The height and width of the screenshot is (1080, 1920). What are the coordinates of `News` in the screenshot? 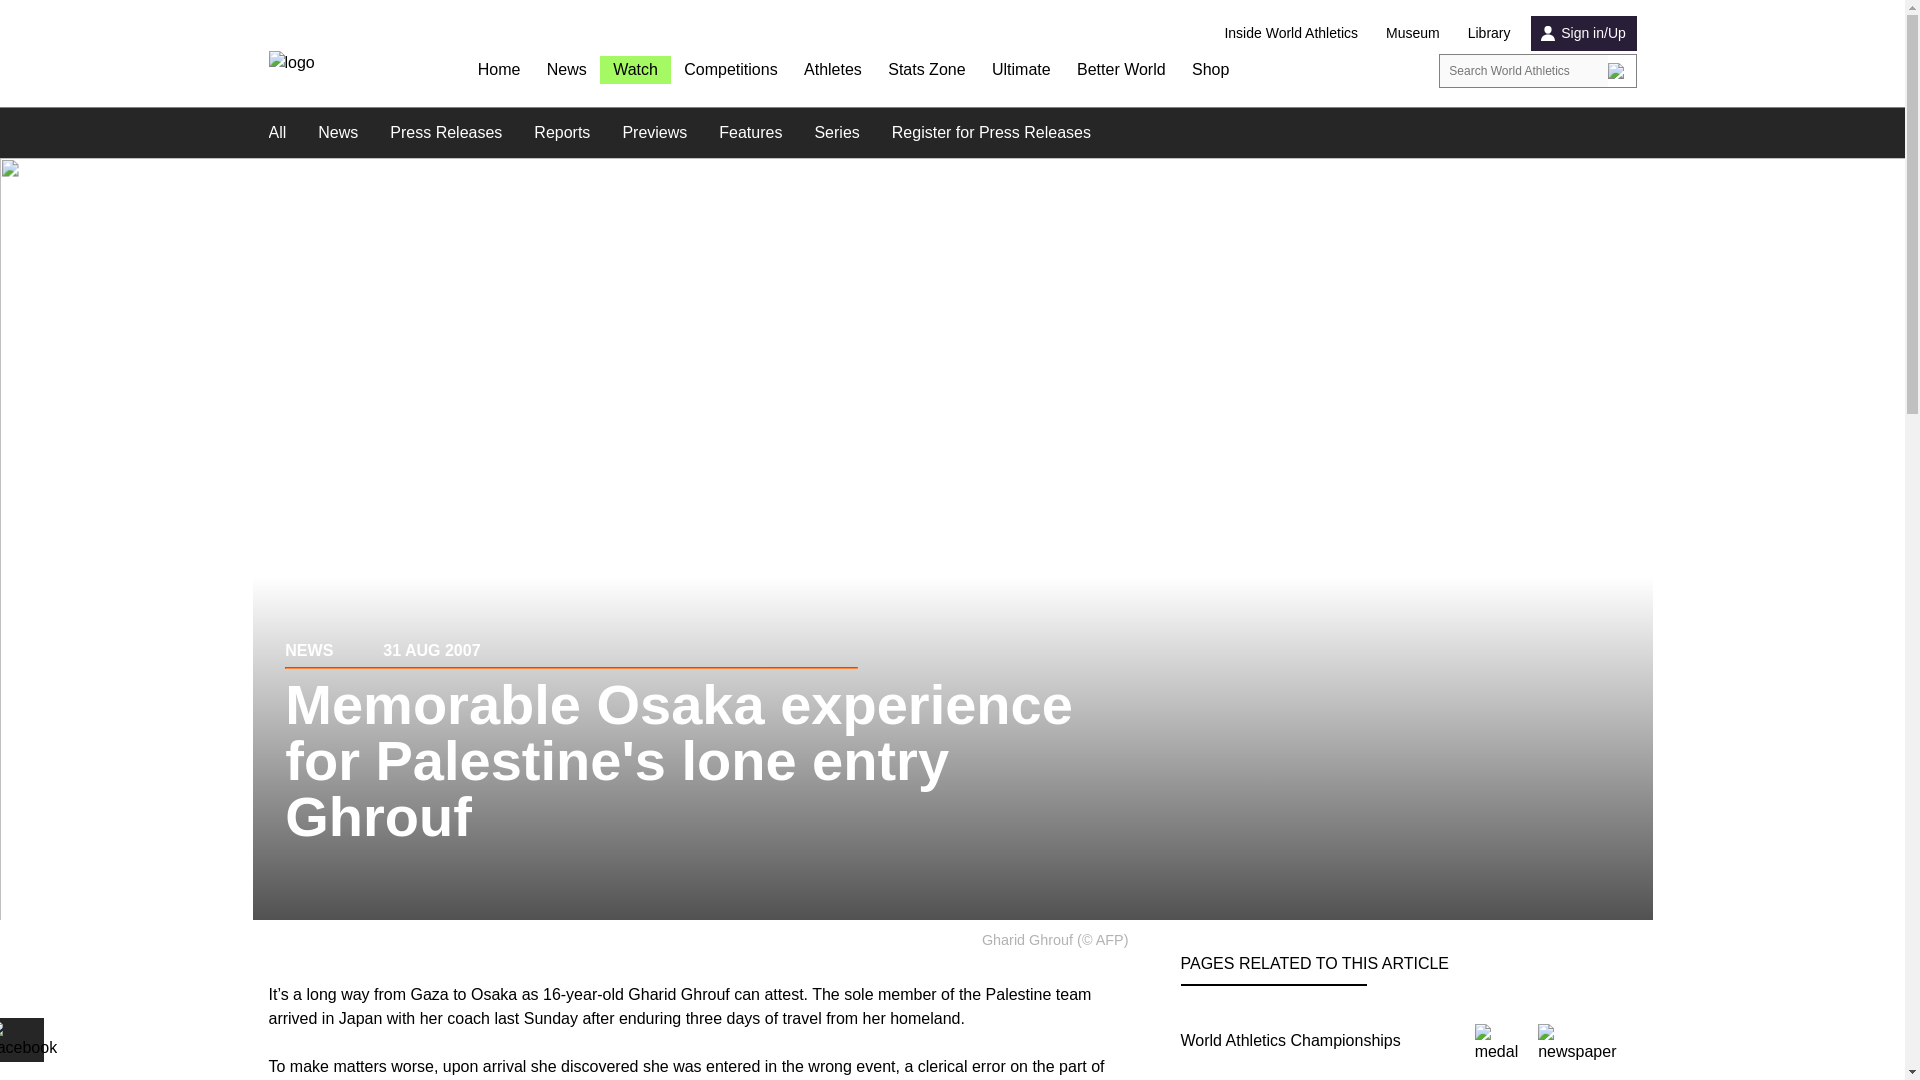 It's located at (567, 71).